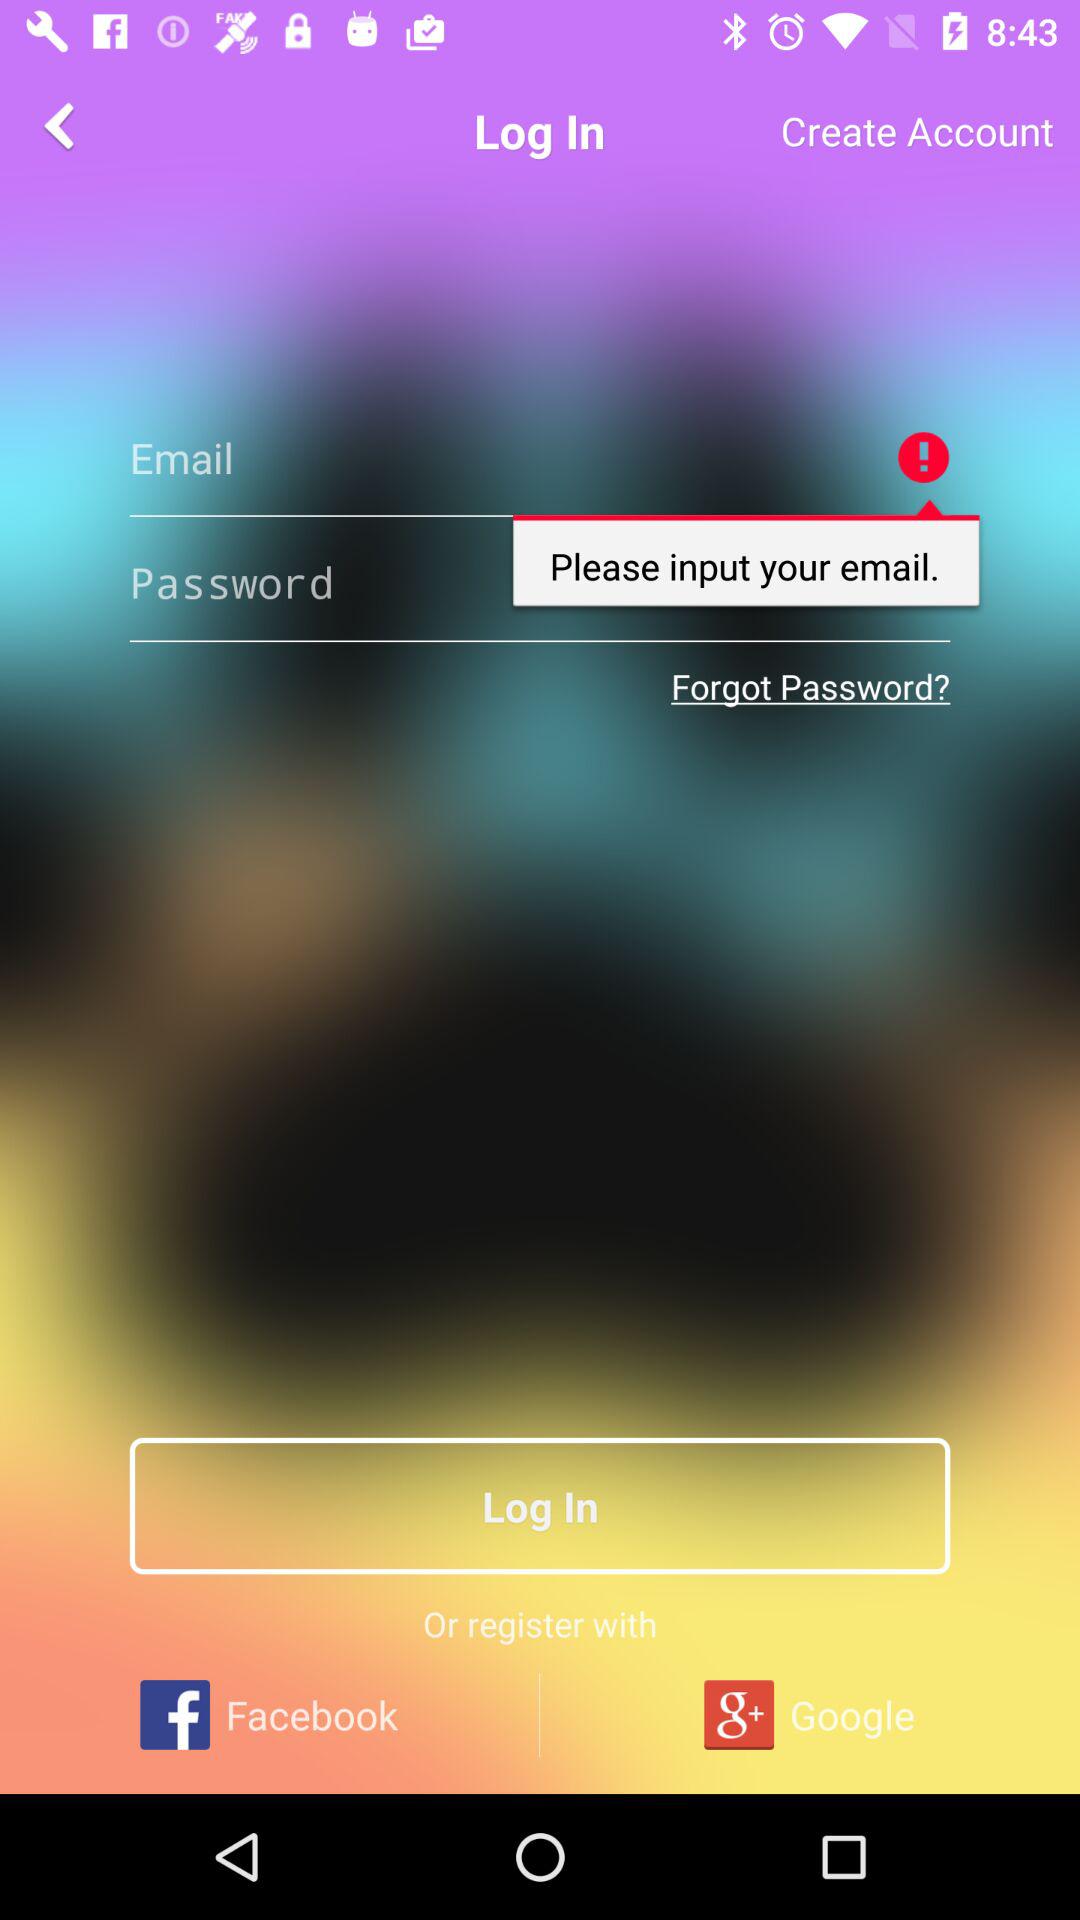 This screenshot has width=1080, height=1920. Describe the element at coordinates (540, 582) in the screenshot. I see `password section` at that location.